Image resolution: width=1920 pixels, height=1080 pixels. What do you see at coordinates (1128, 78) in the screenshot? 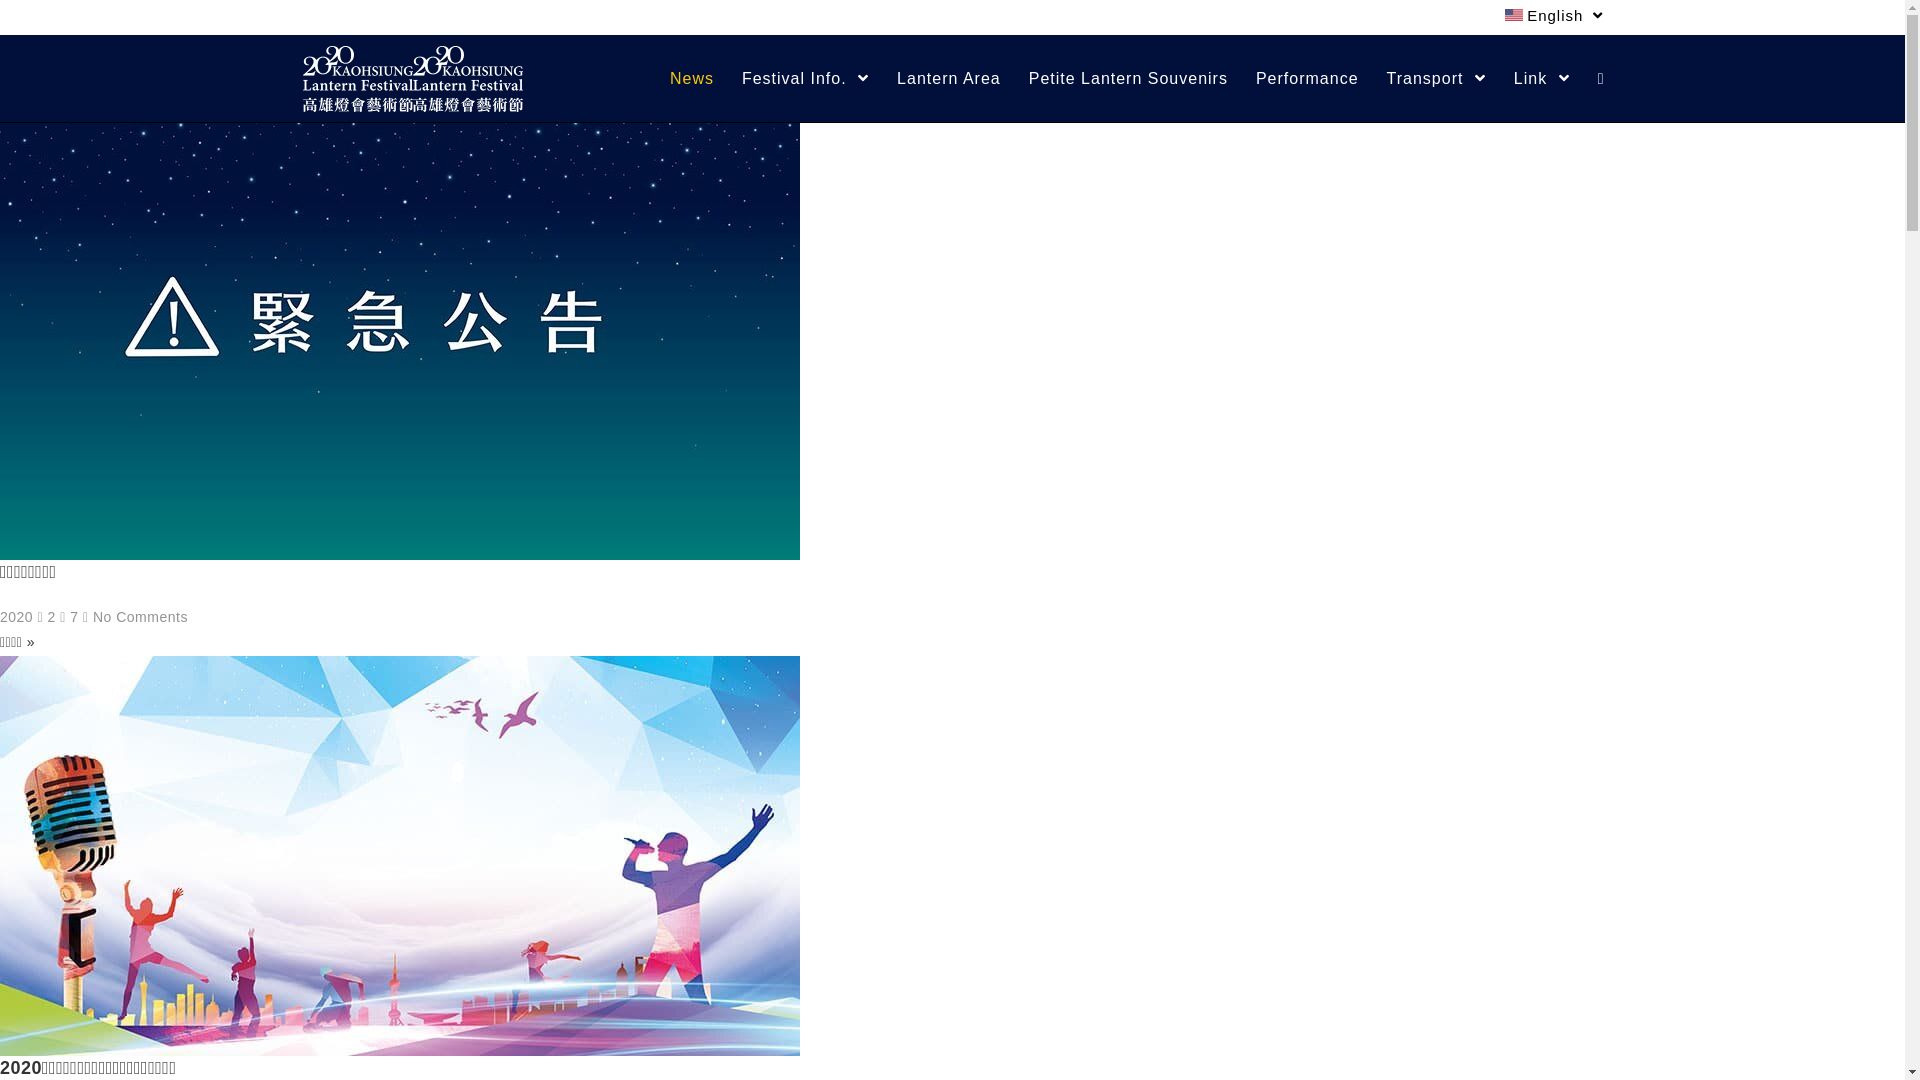
I see `Petite Lantern Souvenirs` at bounding box center [1128, 78].